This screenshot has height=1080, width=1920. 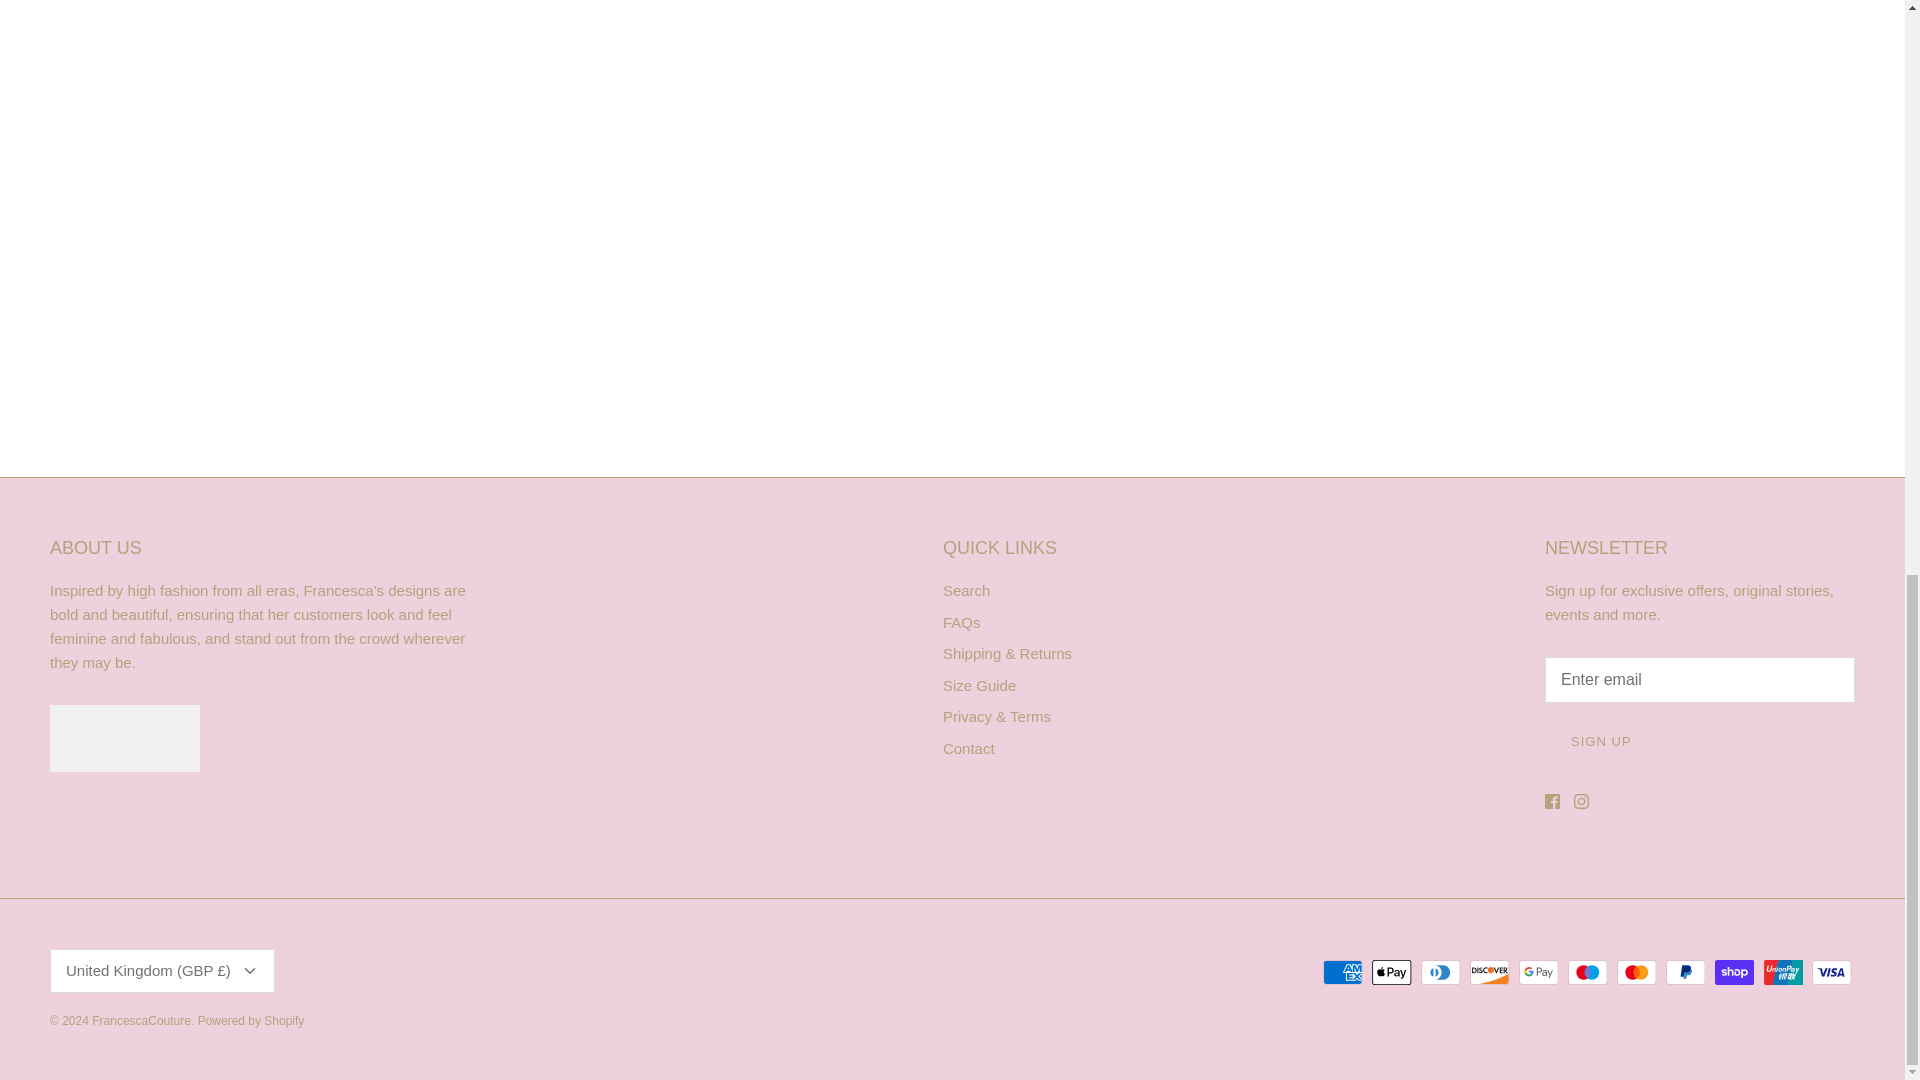 What do you see at coordinates (1392, 972) in the screenshot?
I see `Apple Pay` at bounding box center [1392, 972].